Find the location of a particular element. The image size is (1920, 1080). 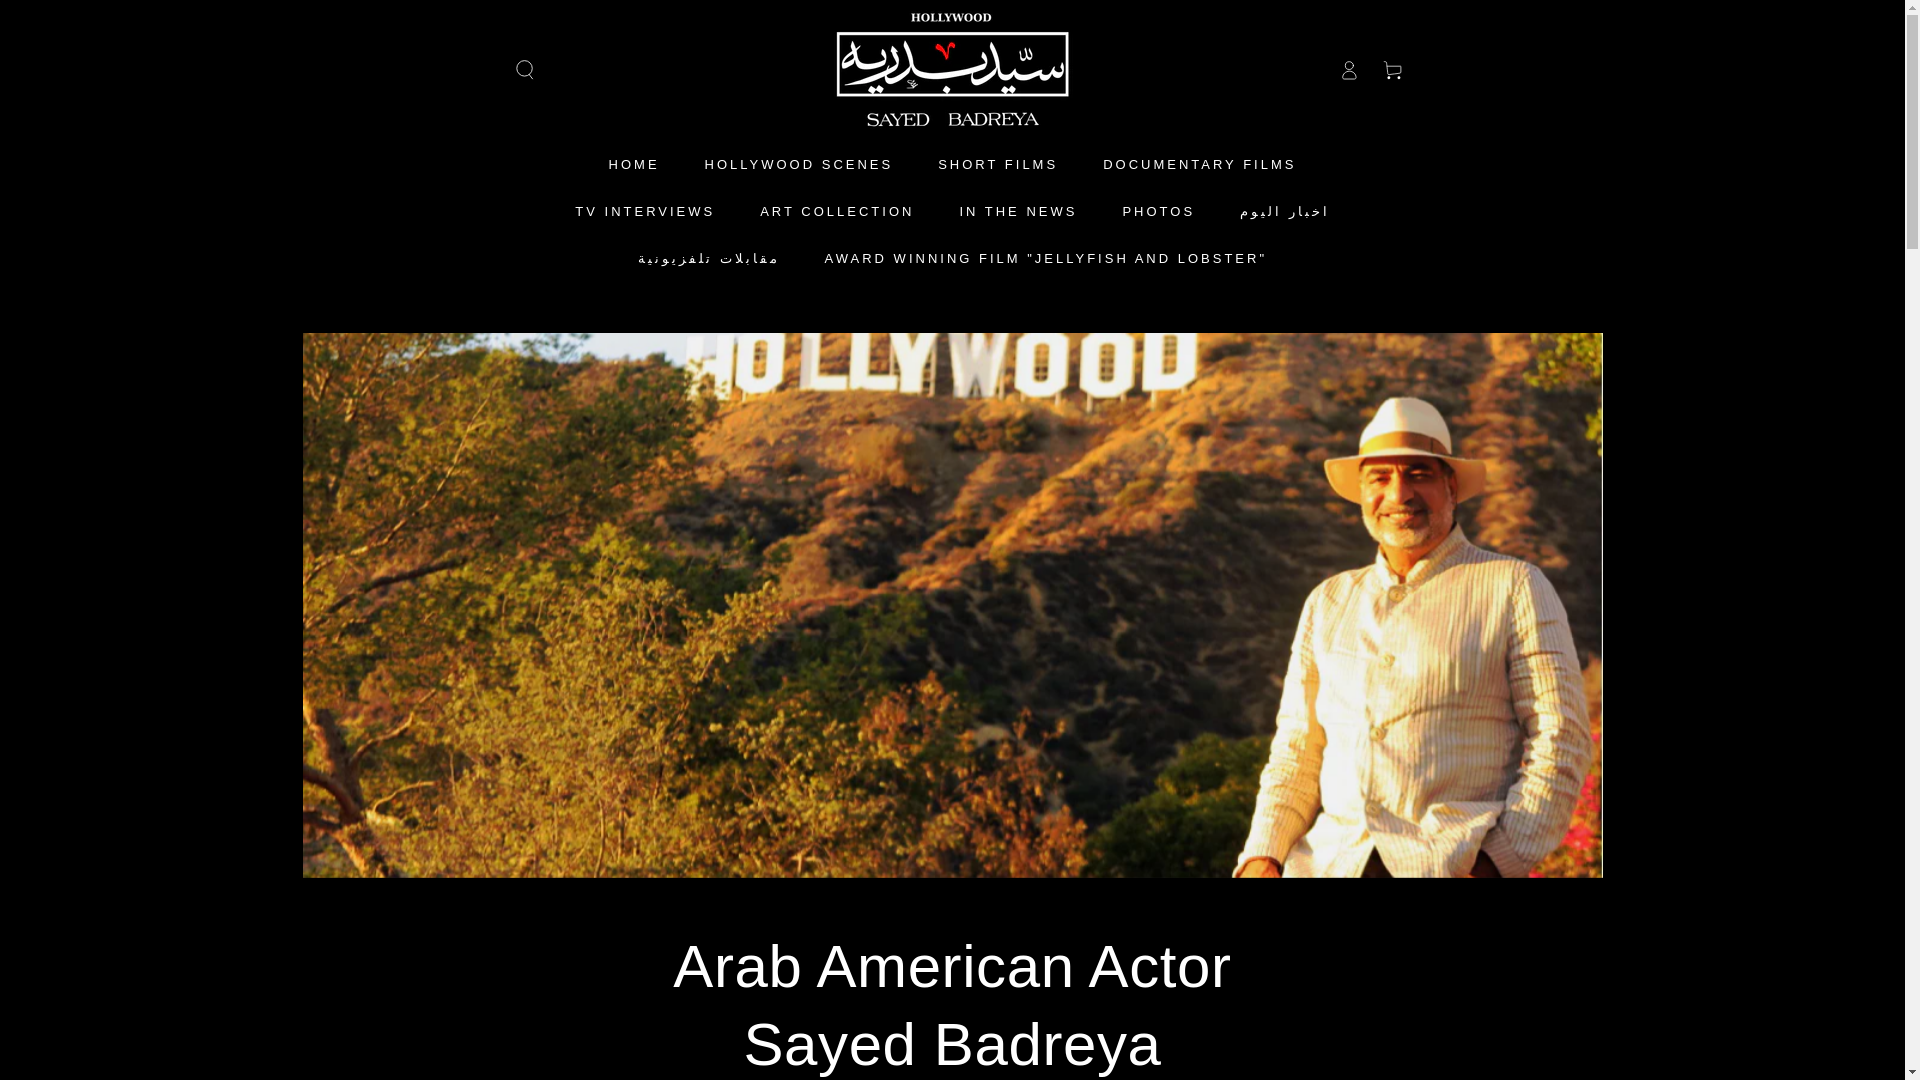

HOME is located at coordinates (634, 163).